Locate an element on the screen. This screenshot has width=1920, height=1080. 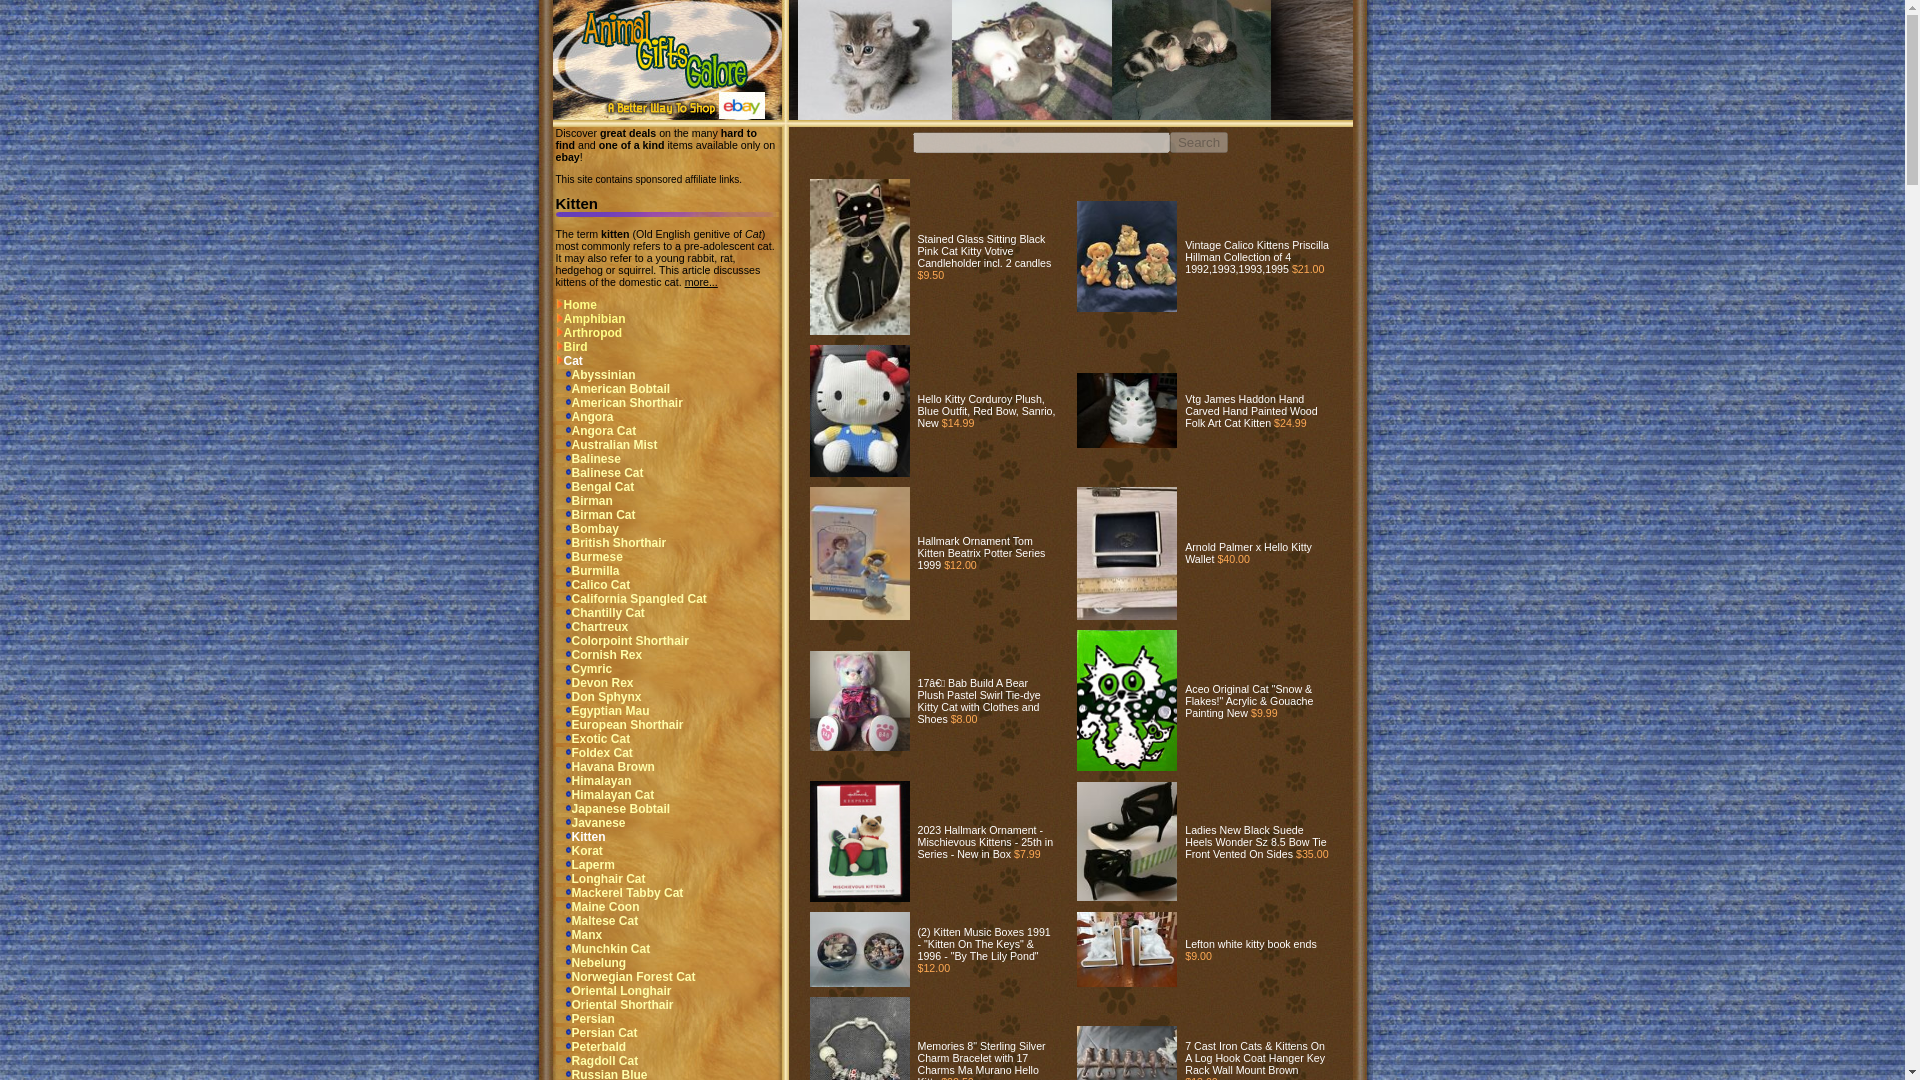
Australian Mist is located at coordinates (607, 445).